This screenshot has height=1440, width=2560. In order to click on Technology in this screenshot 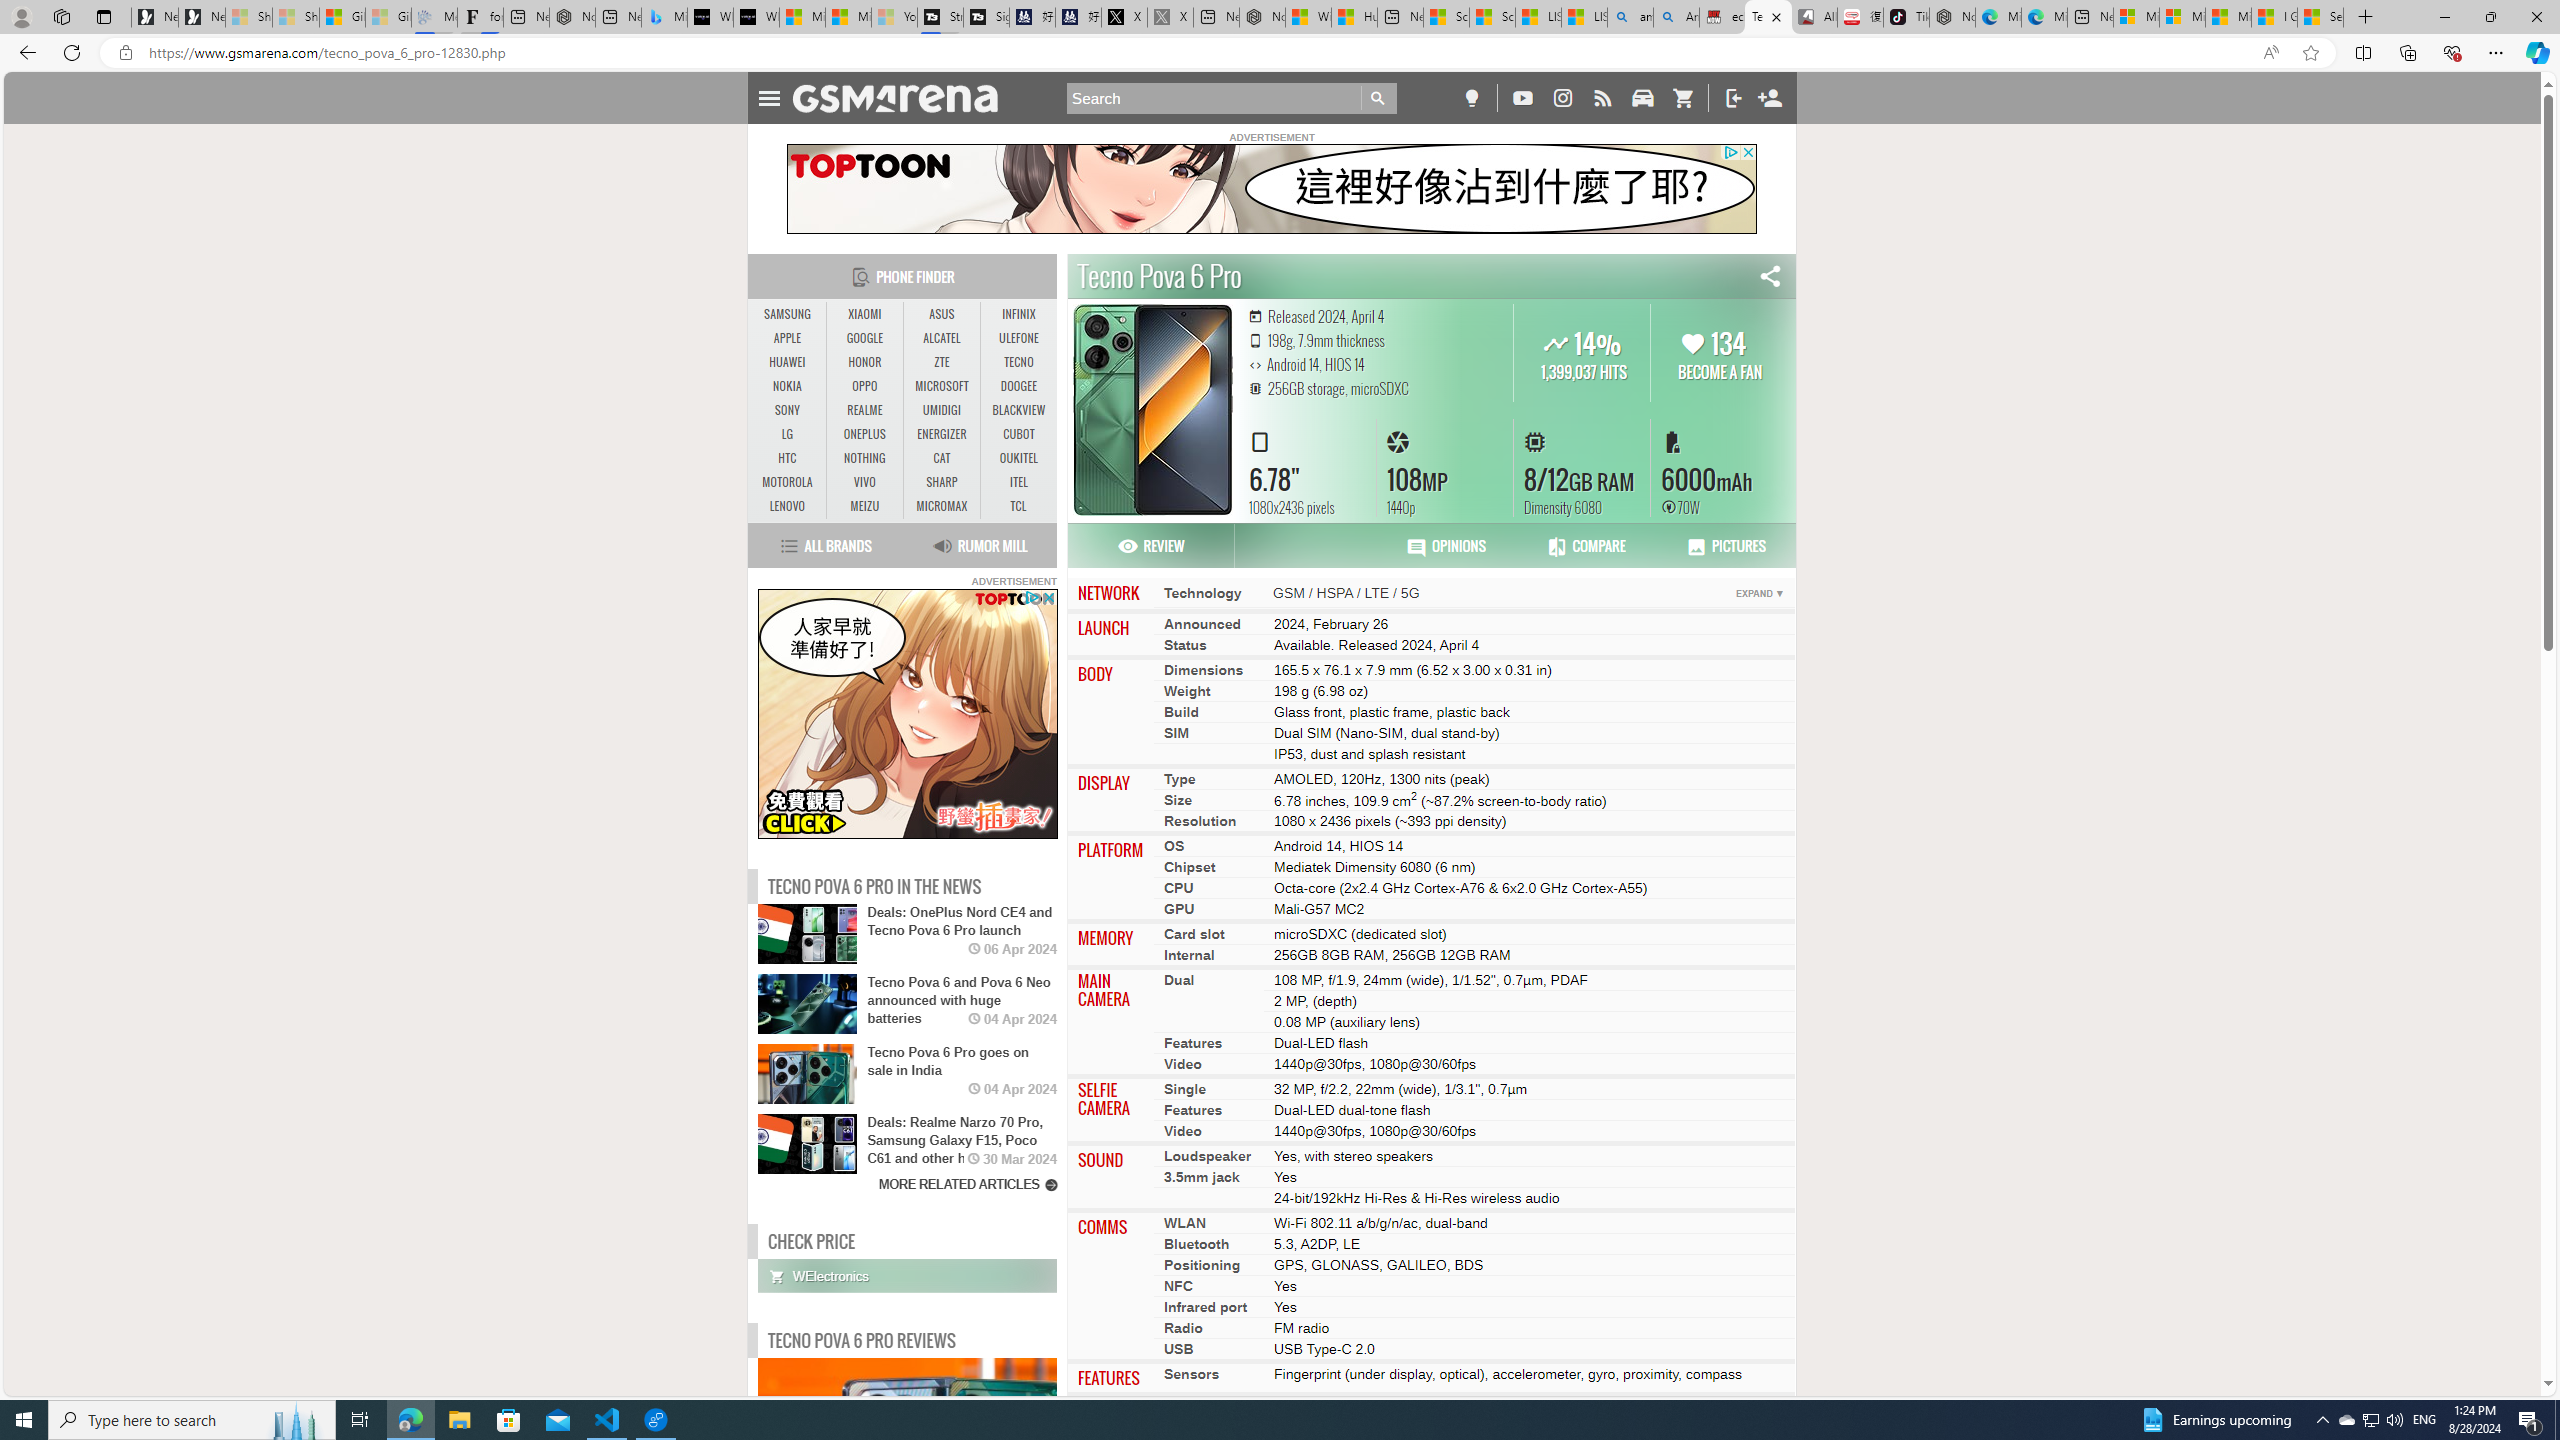, I will do `click(1202, 592)`.